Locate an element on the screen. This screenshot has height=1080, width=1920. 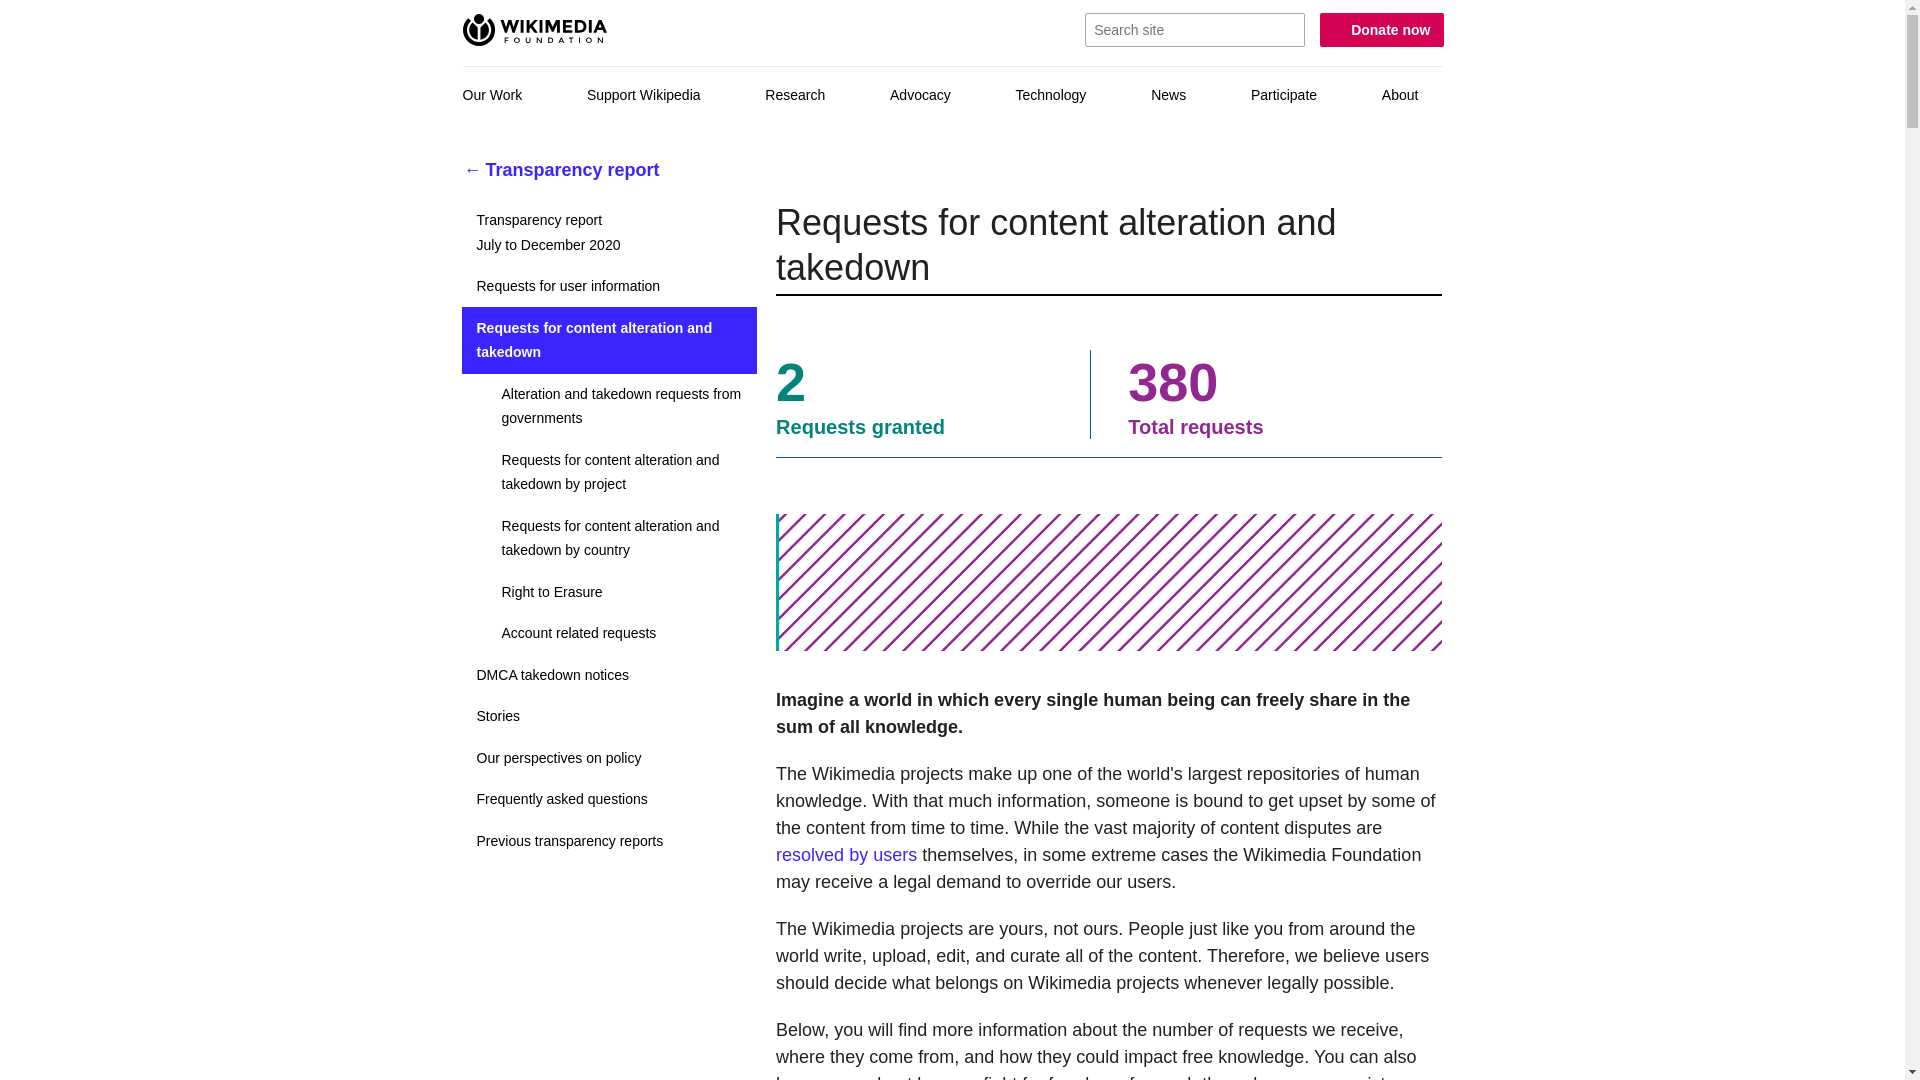
Requests for user information is located at coordinates (610, 404).